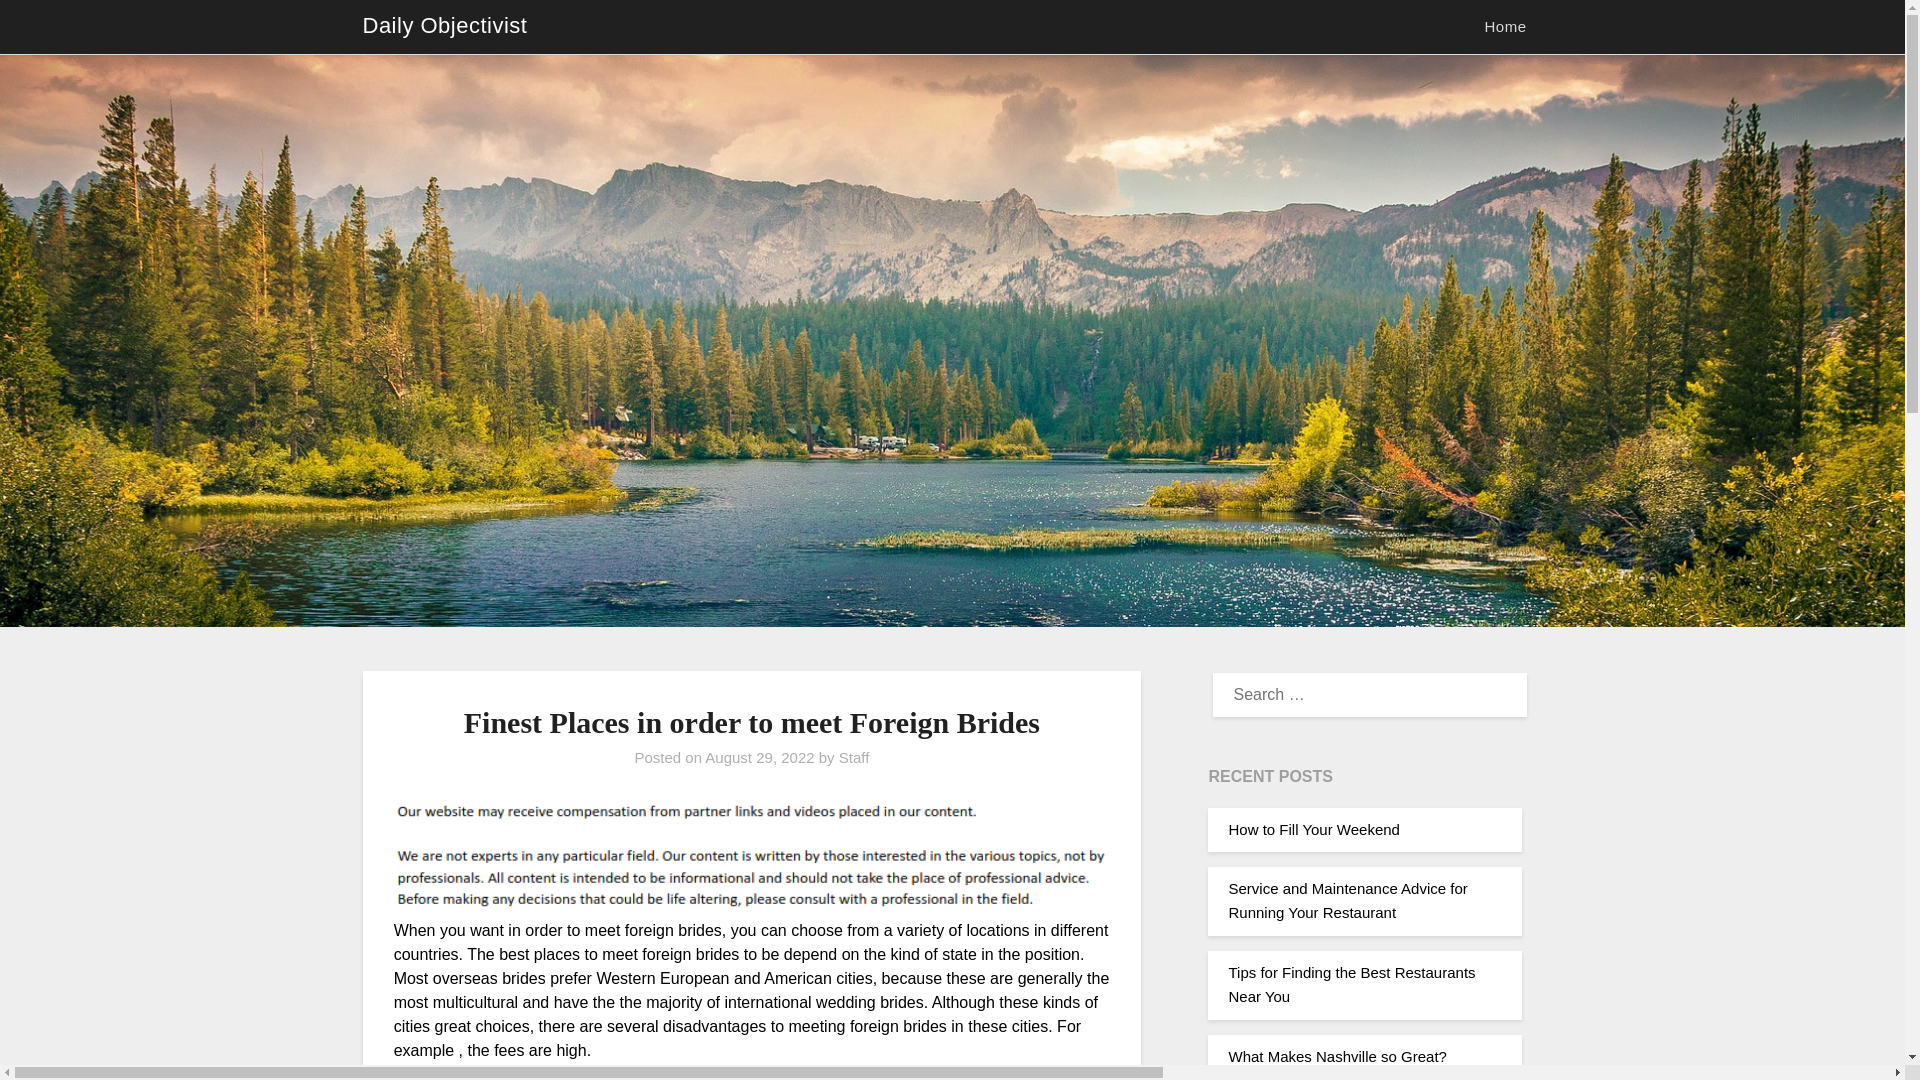  Describe the element at coordinates (1504, 27) in the screenshot. I see `Home` at that location.